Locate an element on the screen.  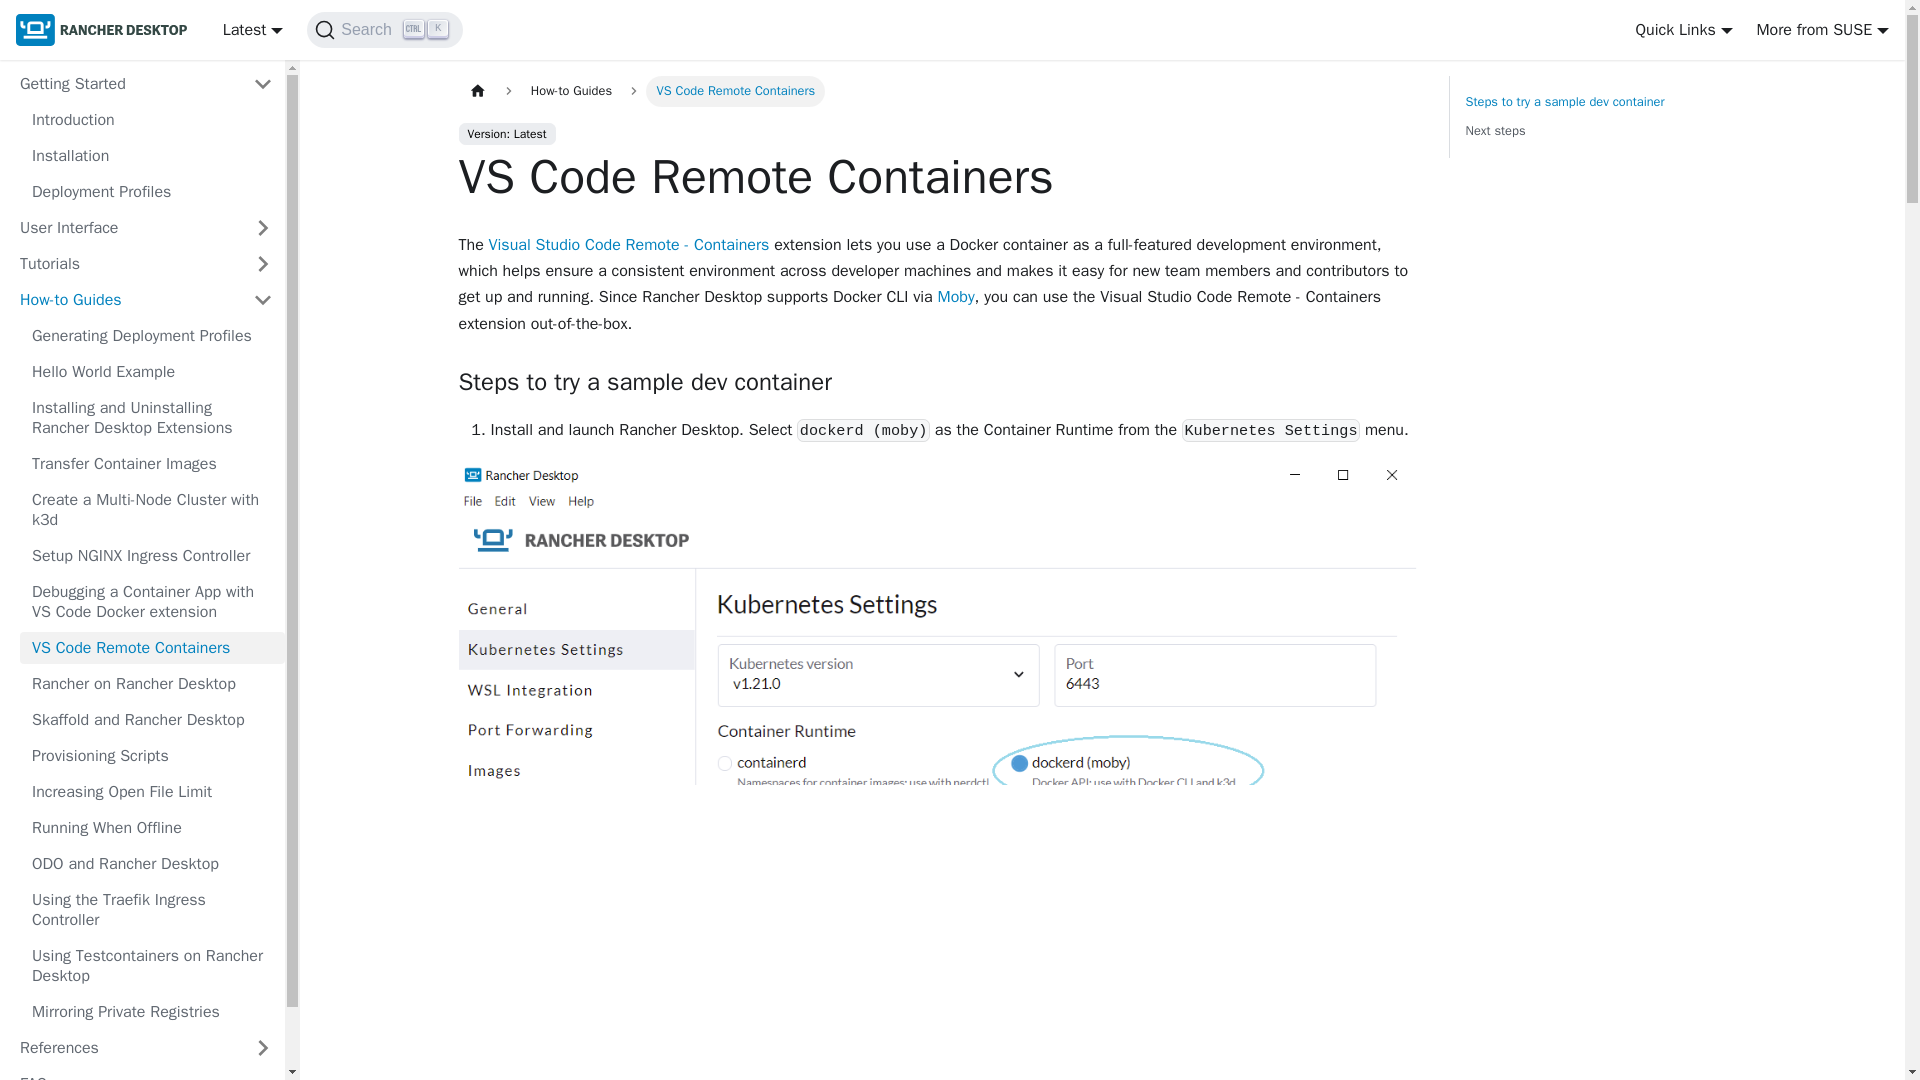
Setup NGINX Ingress Controller is located at coordinates (152, 156).